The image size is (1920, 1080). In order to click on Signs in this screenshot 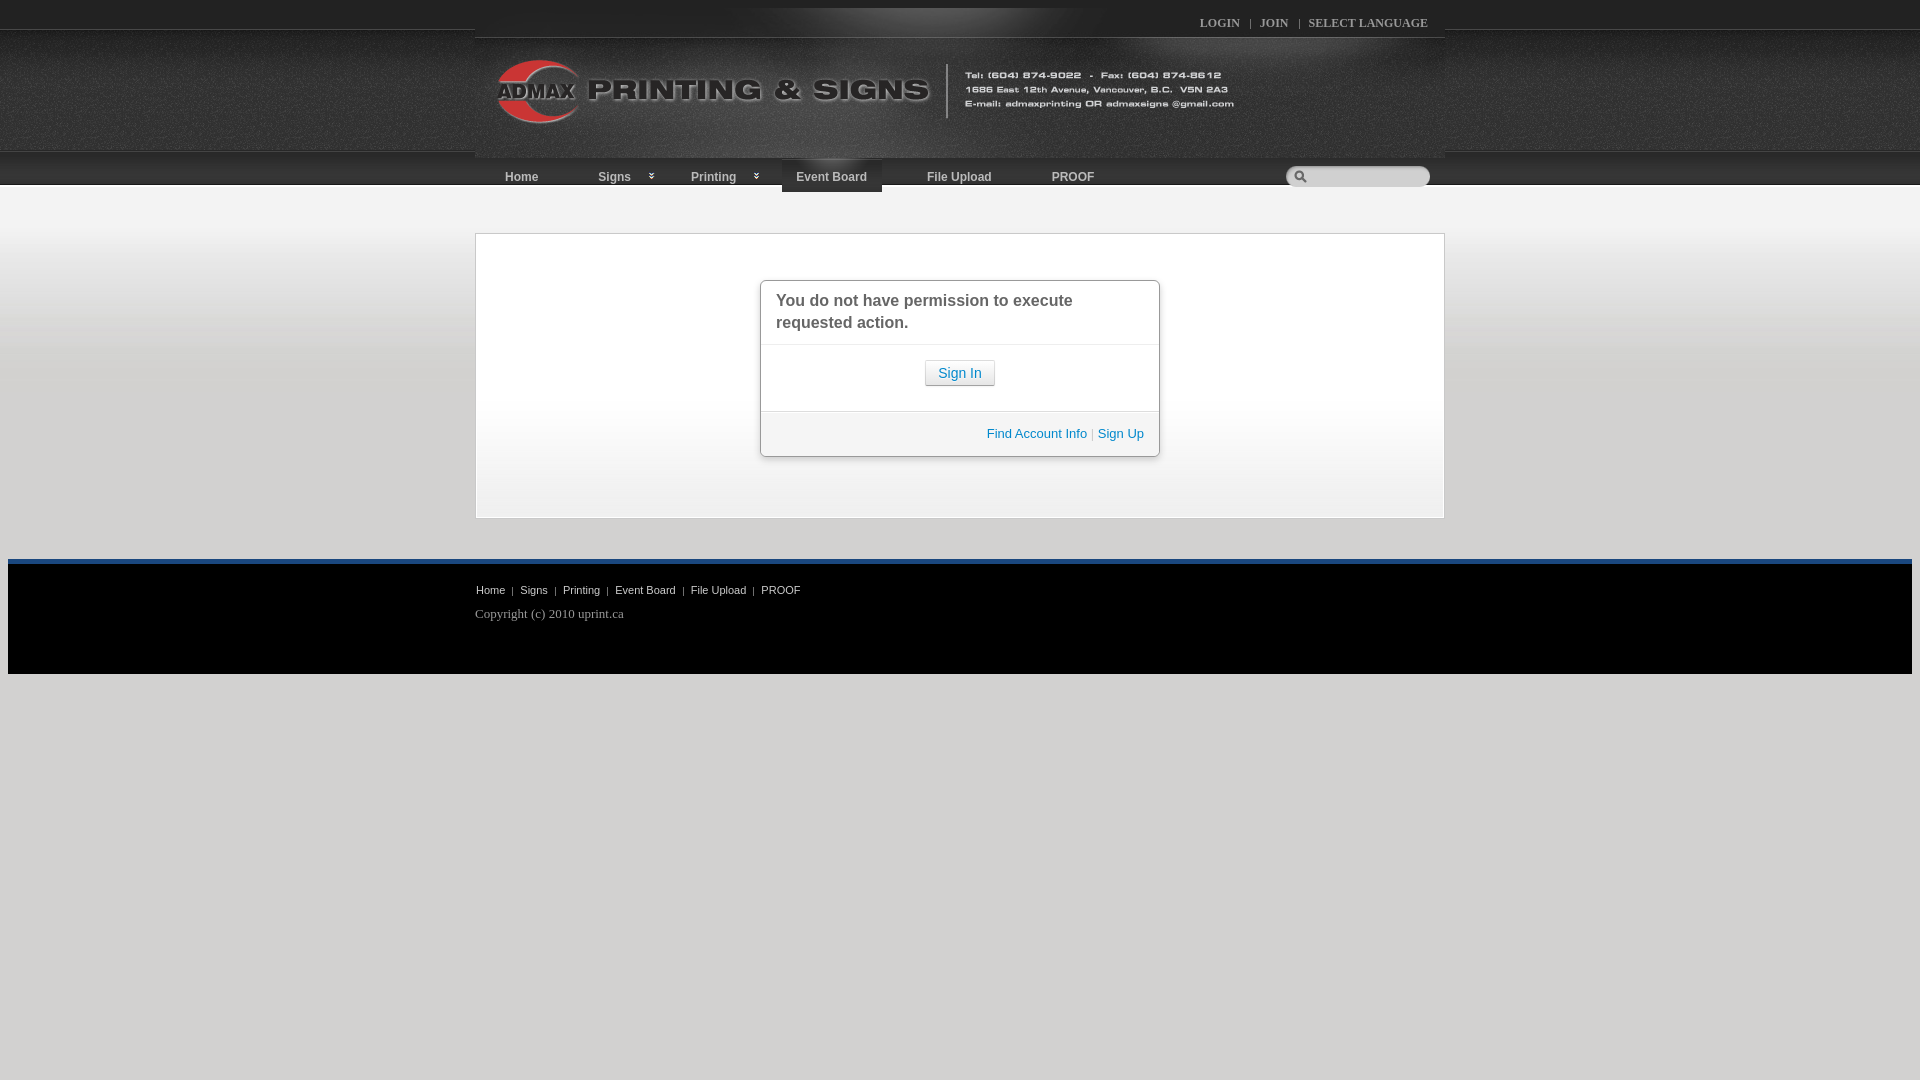, I will do `click(534, 590)`.